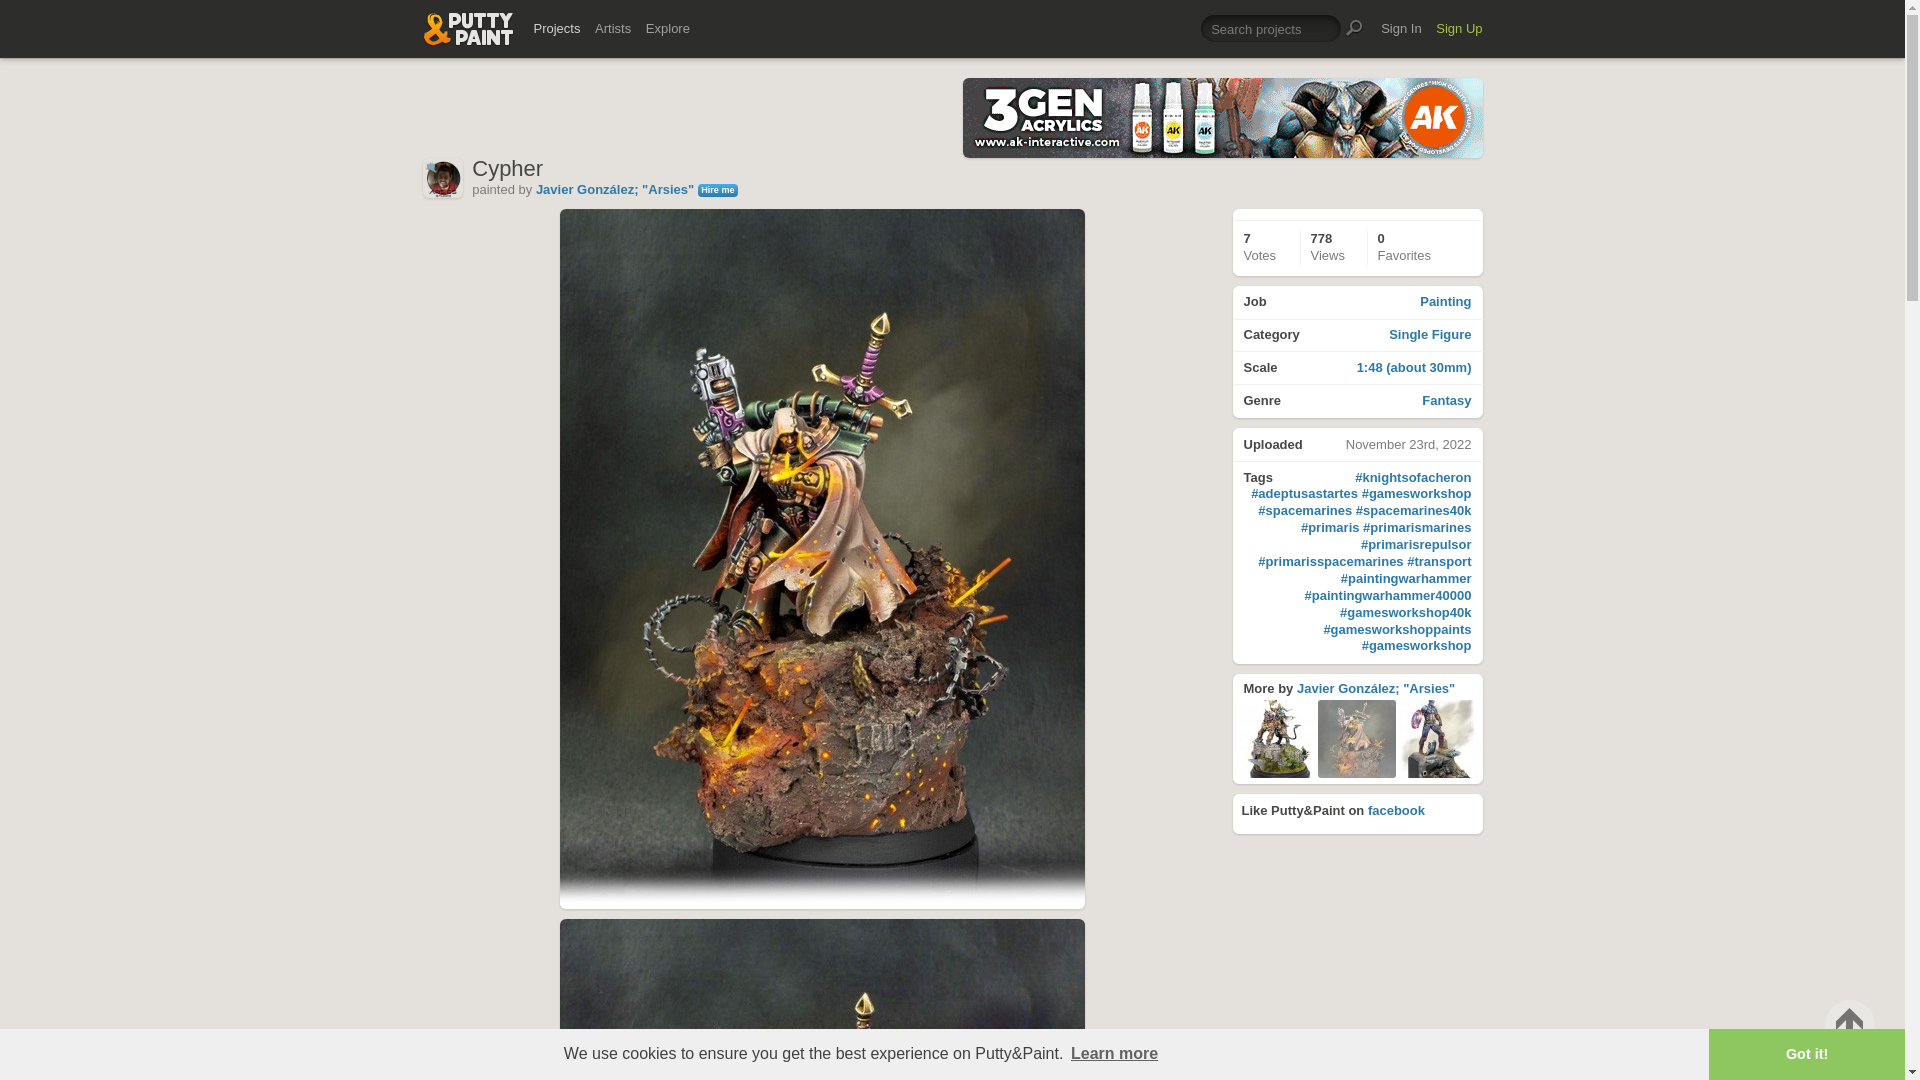 Image resolution: width=1920 pixels, height=1080 pixels. I want to click on View Against Hydra, we've hope., so click(667, 28).